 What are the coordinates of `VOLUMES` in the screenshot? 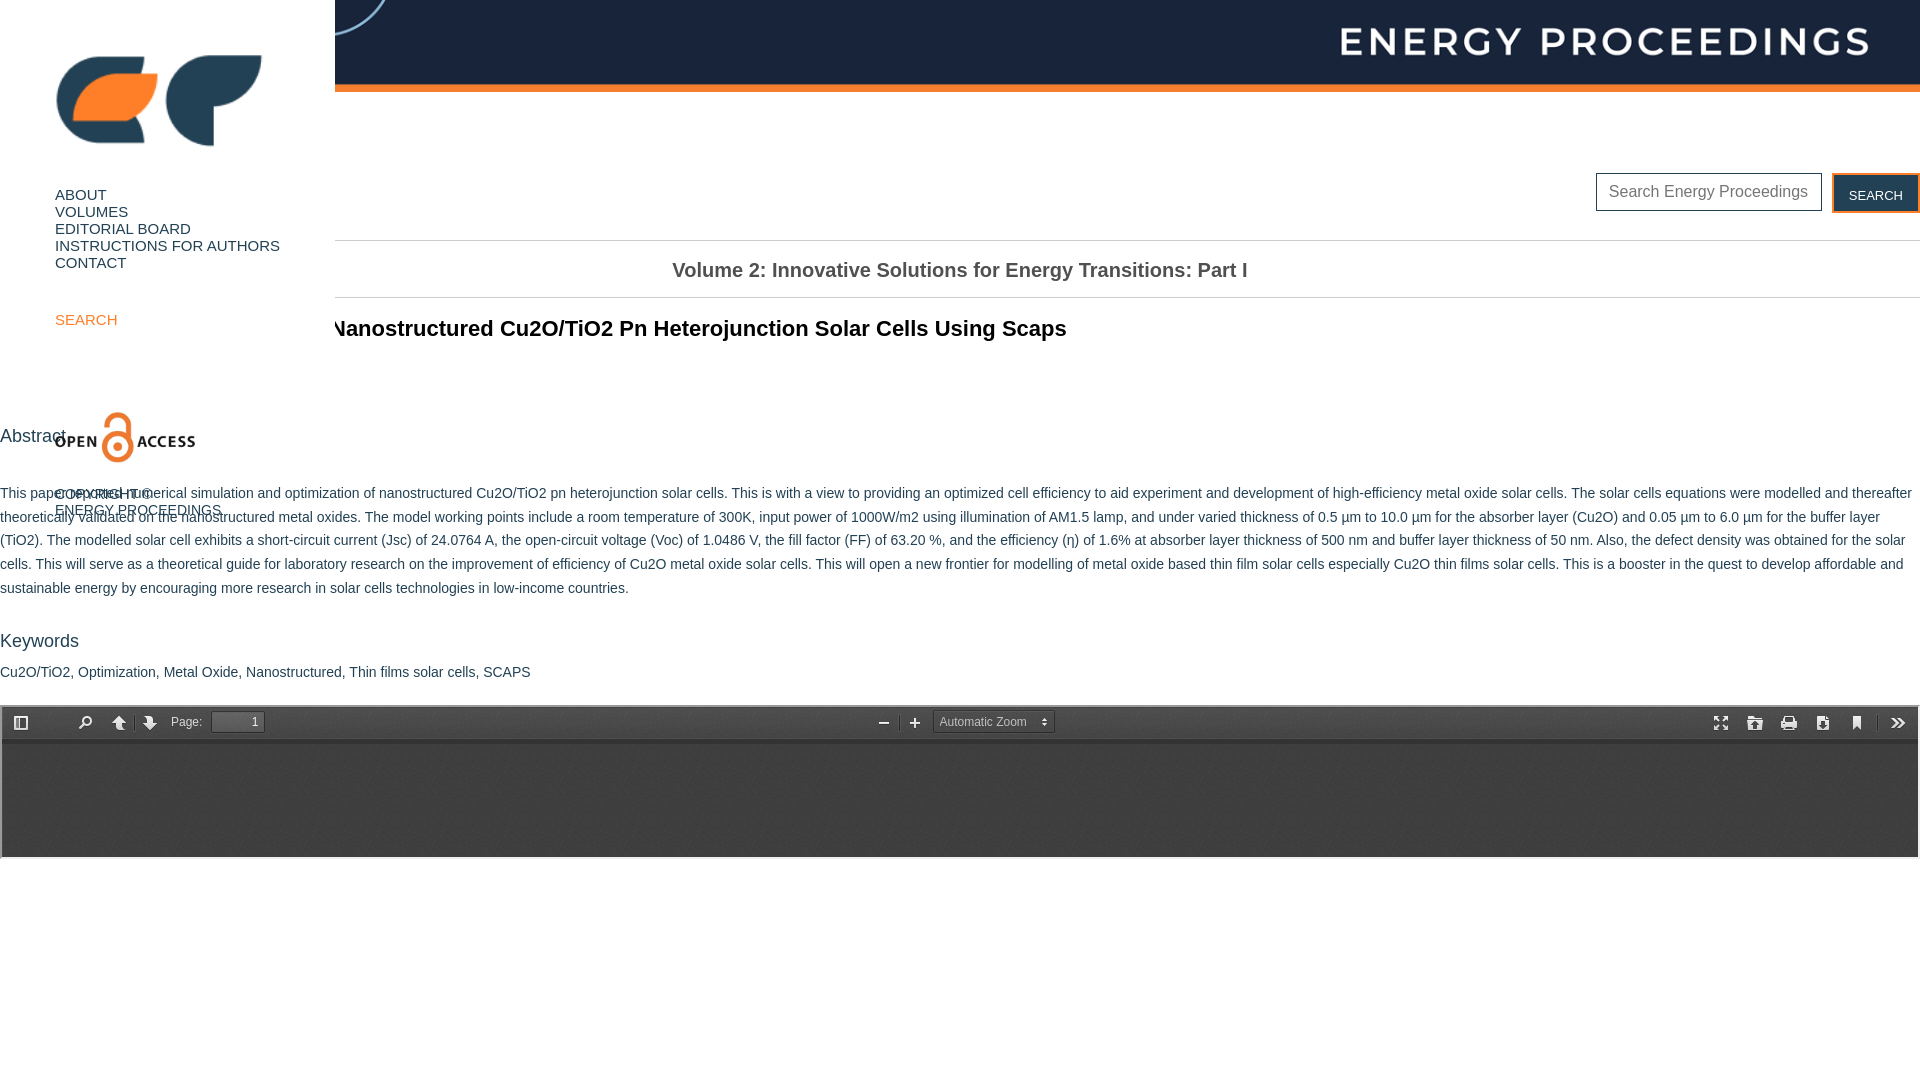 It's located at (91, 212).